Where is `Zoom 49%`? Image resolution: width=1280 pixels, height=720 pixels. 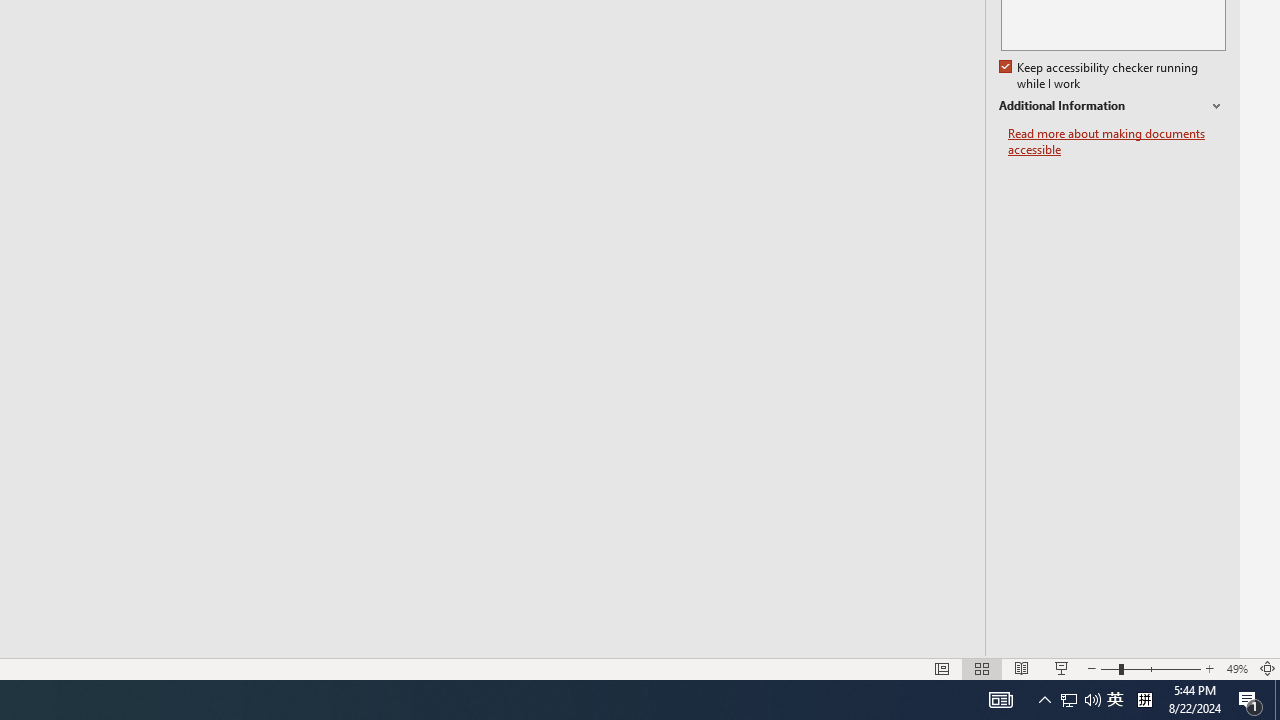
Zoom 49% is located at coordinates (1236, 668).